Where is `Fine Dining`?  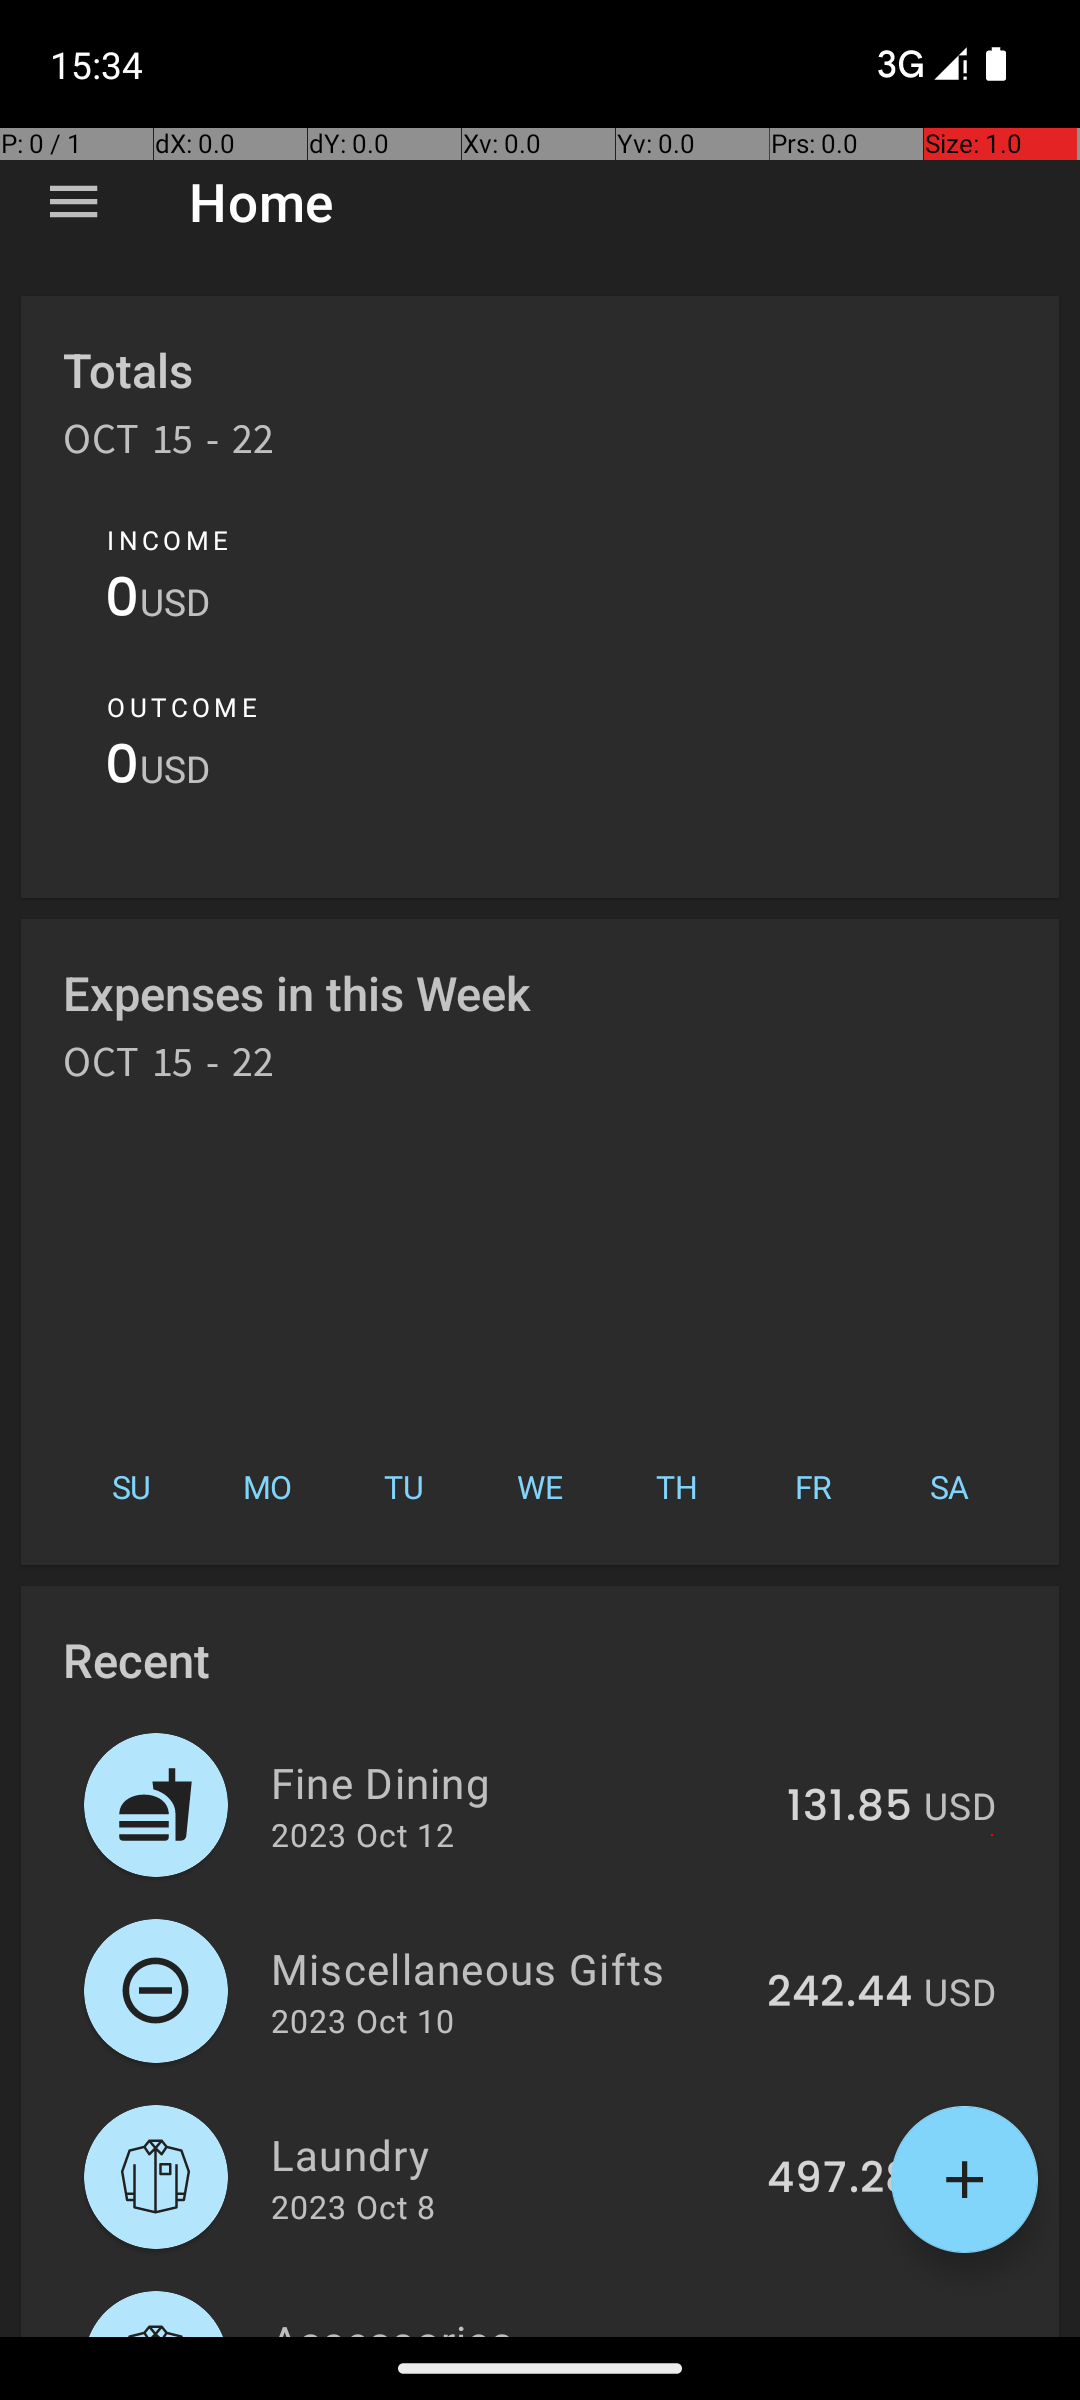
Fine Dining is located at coordinates (518, 1782).